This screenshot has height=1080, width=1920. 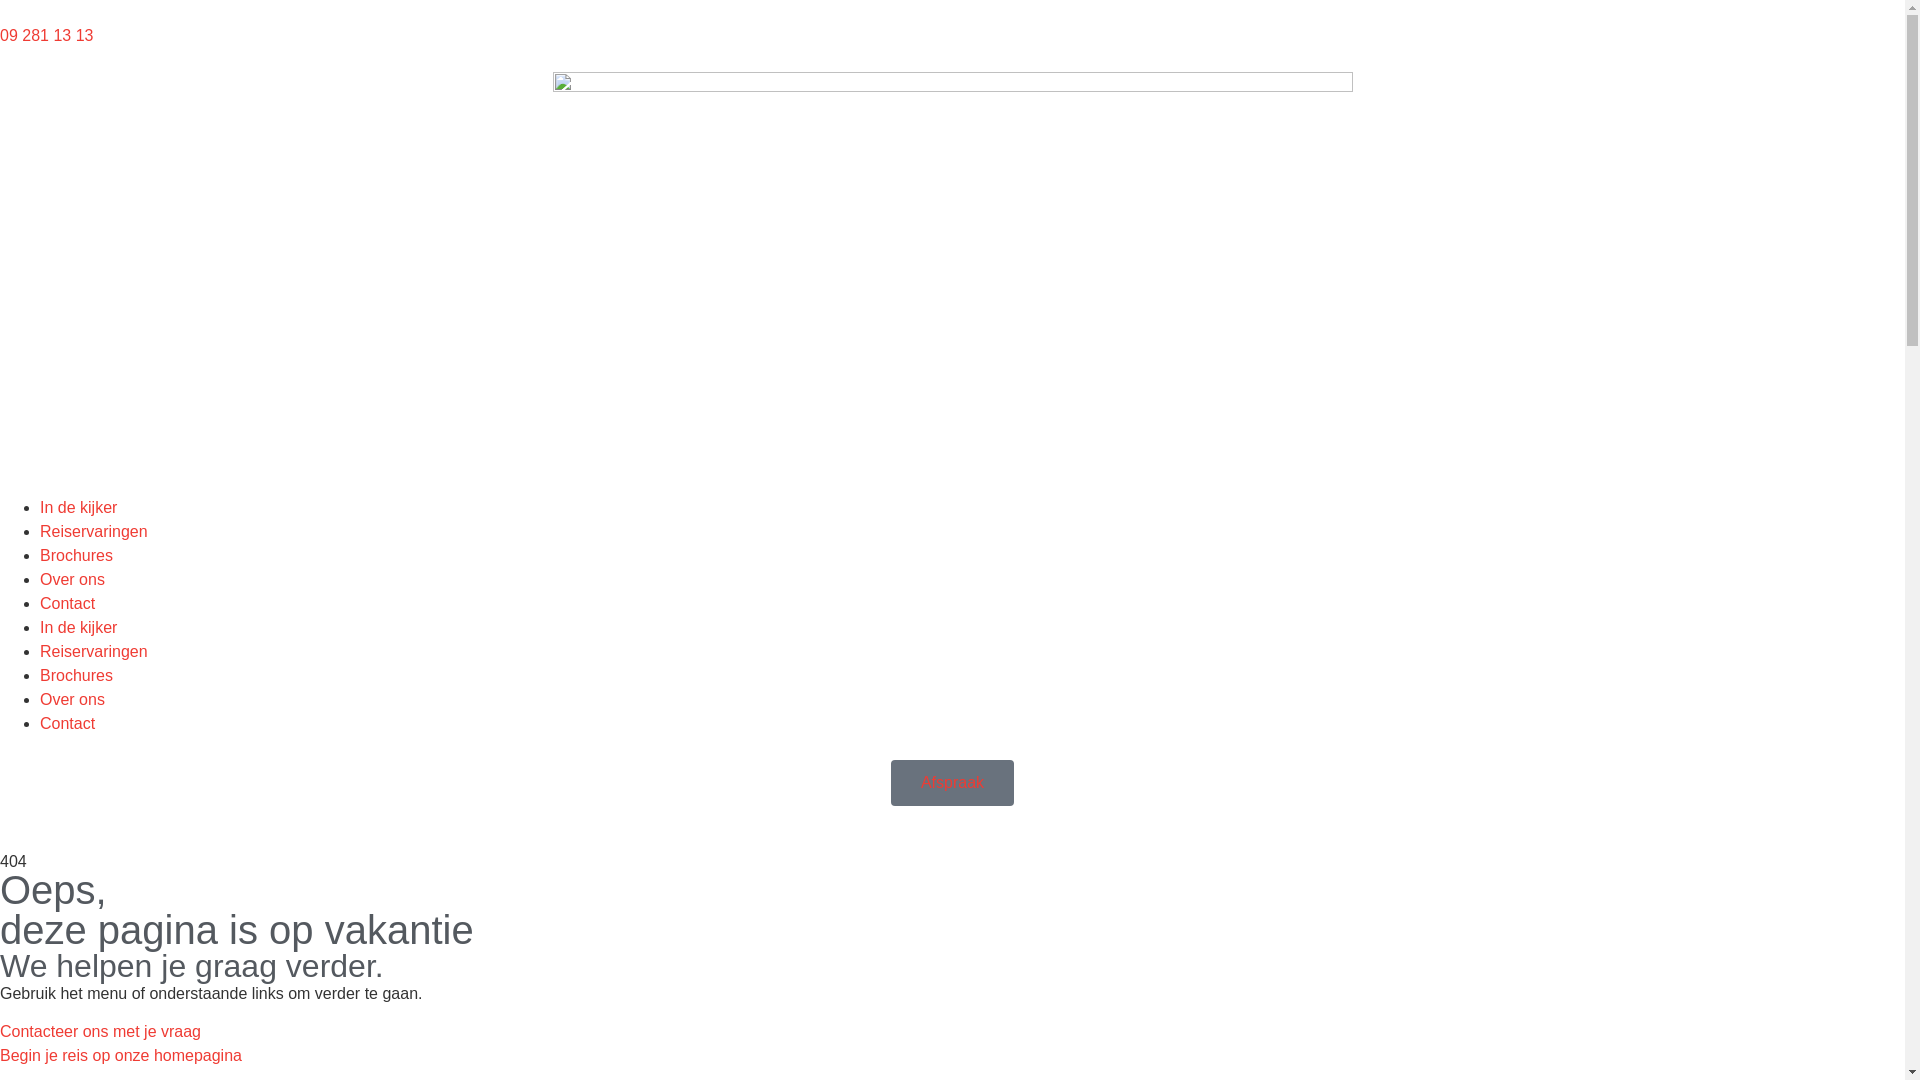 I want to click on Over ons, so click(x=72, y=580).